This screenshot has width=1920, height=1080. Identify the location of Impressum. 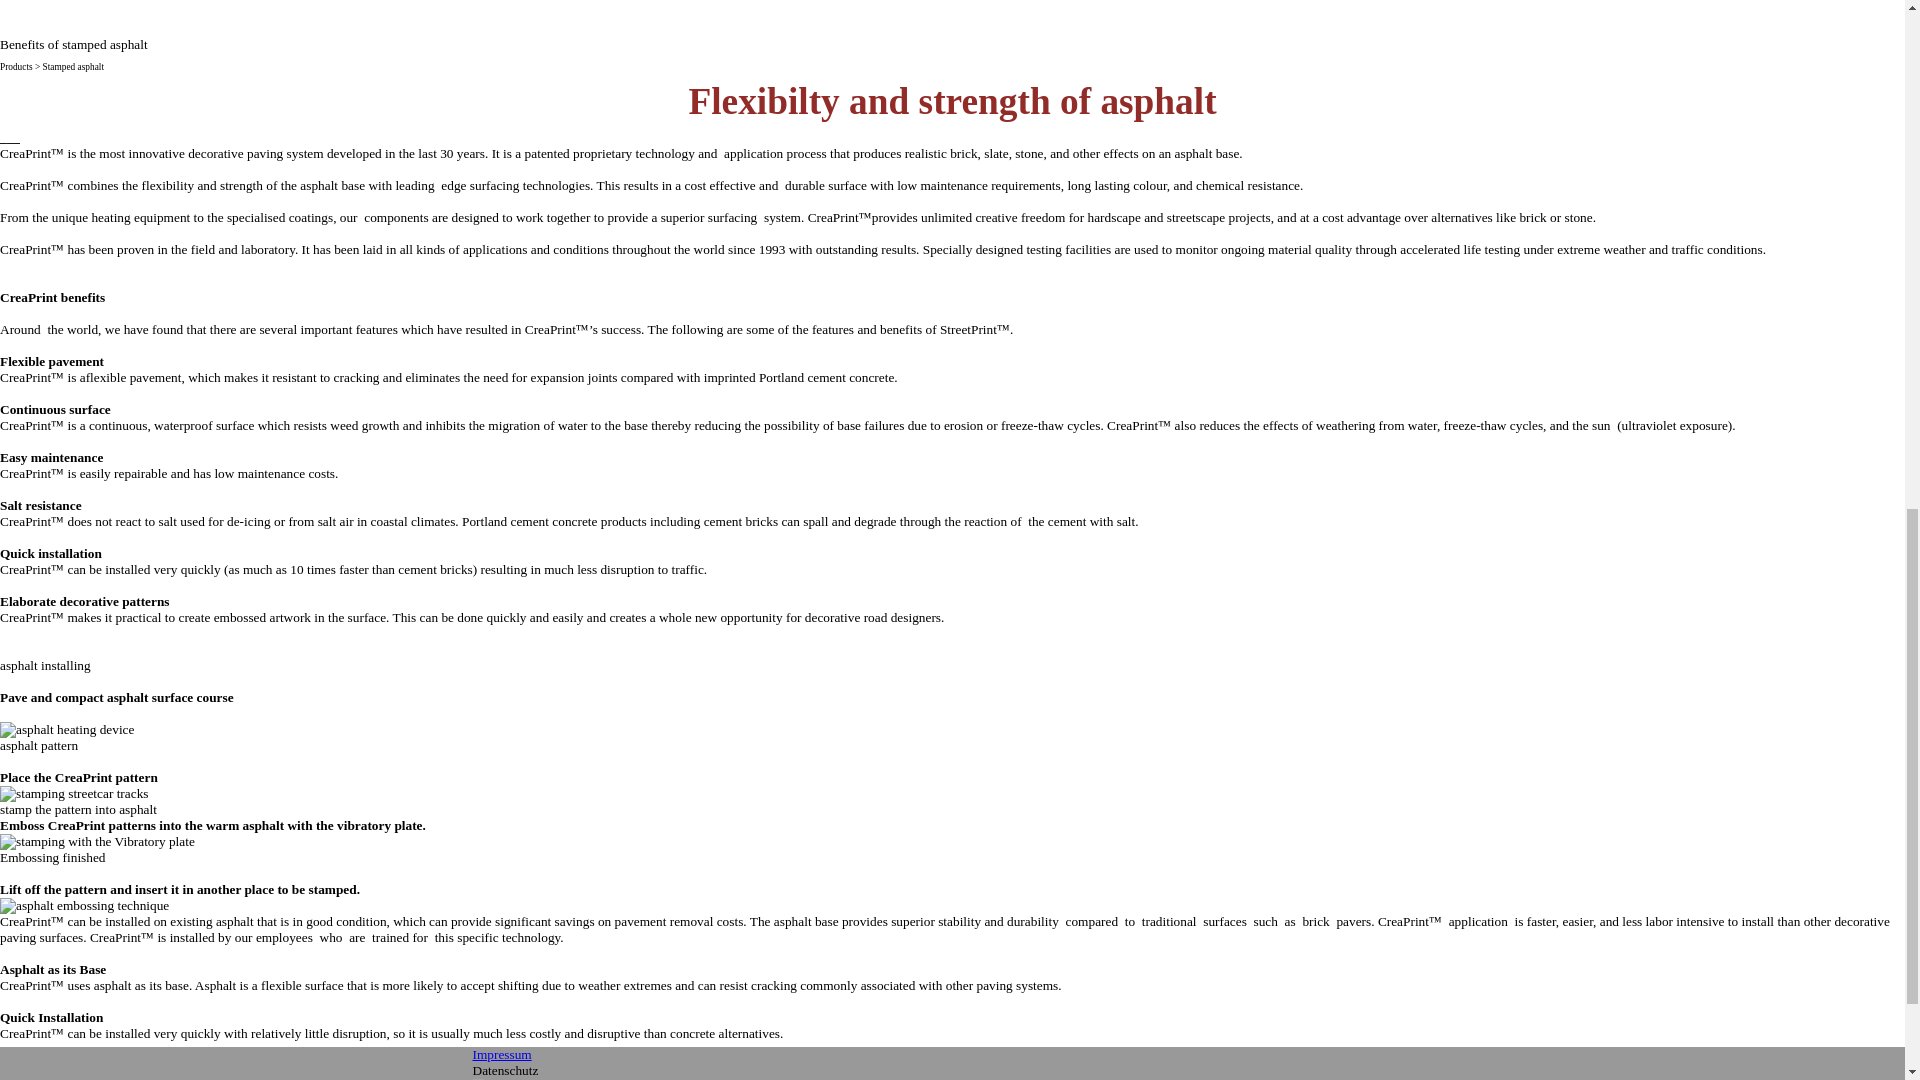
(502, 1054).